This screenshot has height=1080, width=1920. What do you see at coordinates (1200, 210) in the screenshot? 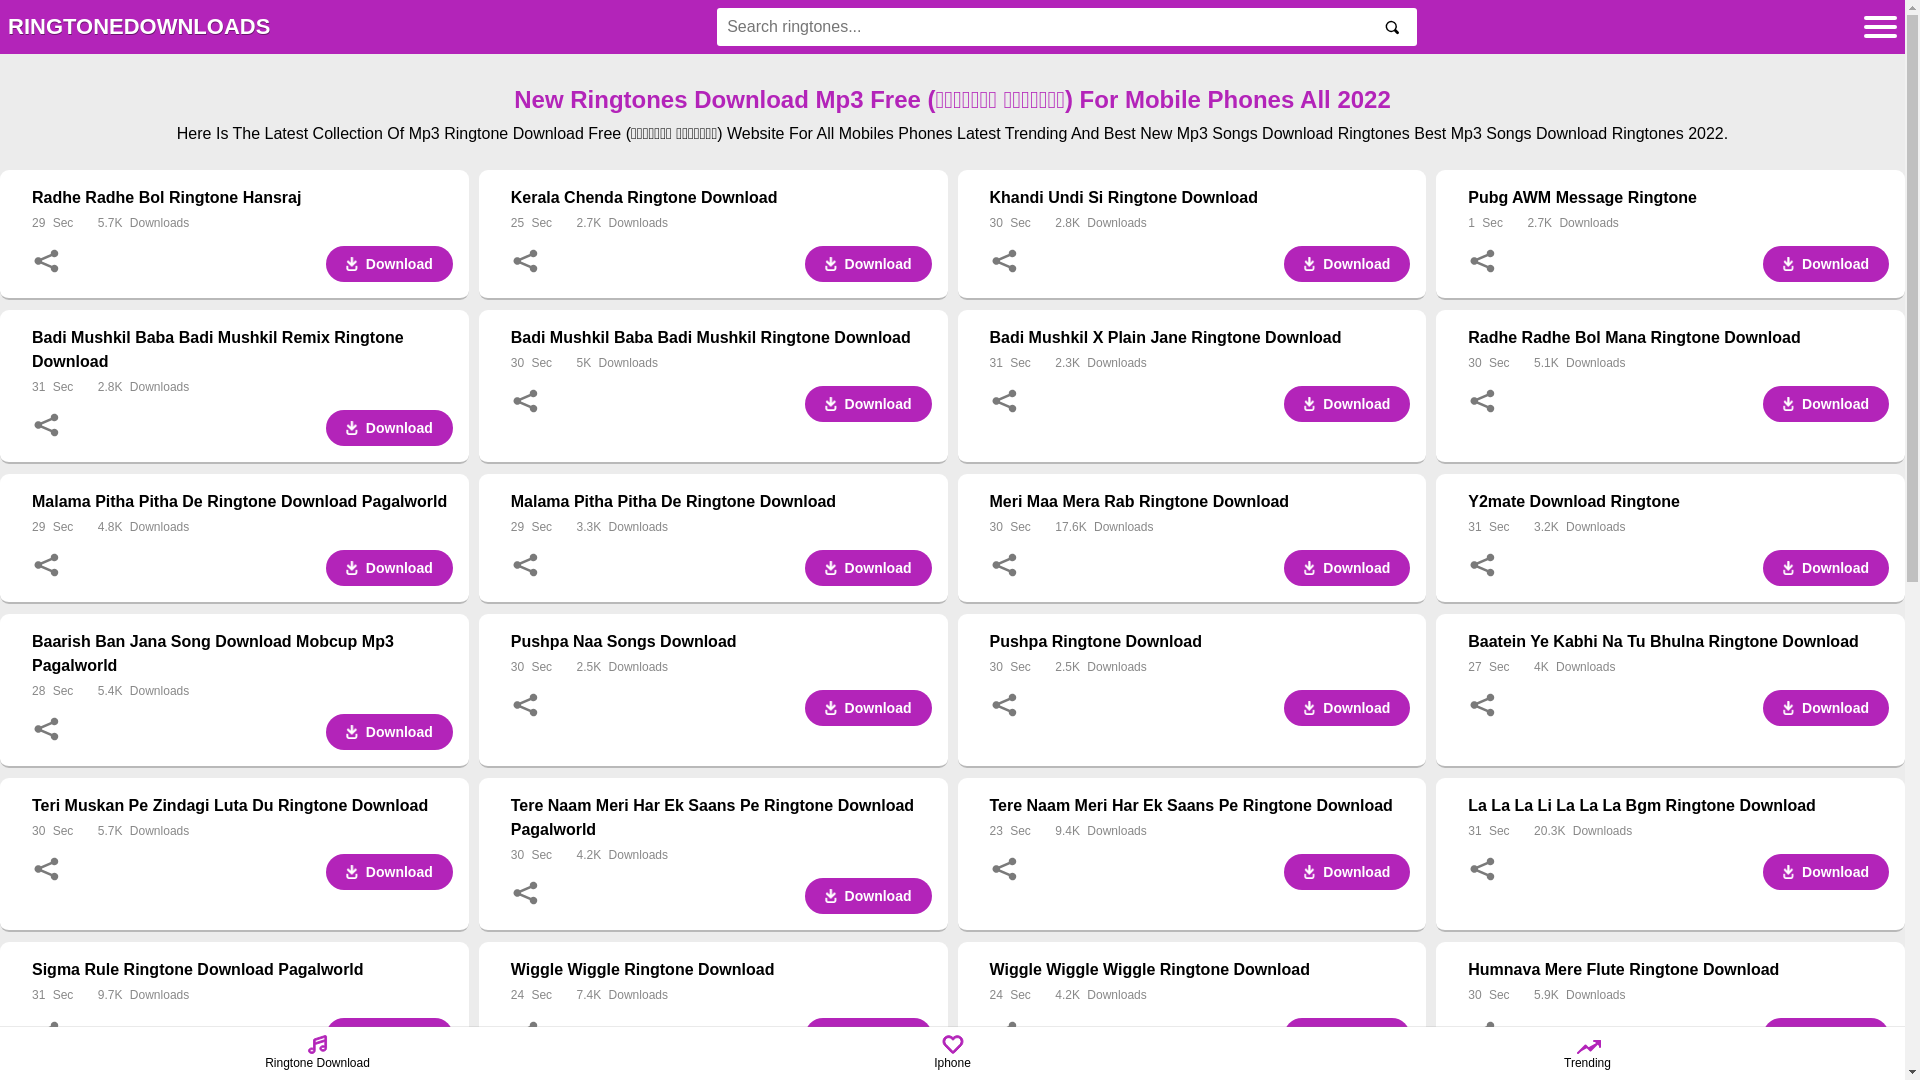
I see `Khandi Undi Si Ringtone Download
30 2.8K` at bounding box center [1200, 210].